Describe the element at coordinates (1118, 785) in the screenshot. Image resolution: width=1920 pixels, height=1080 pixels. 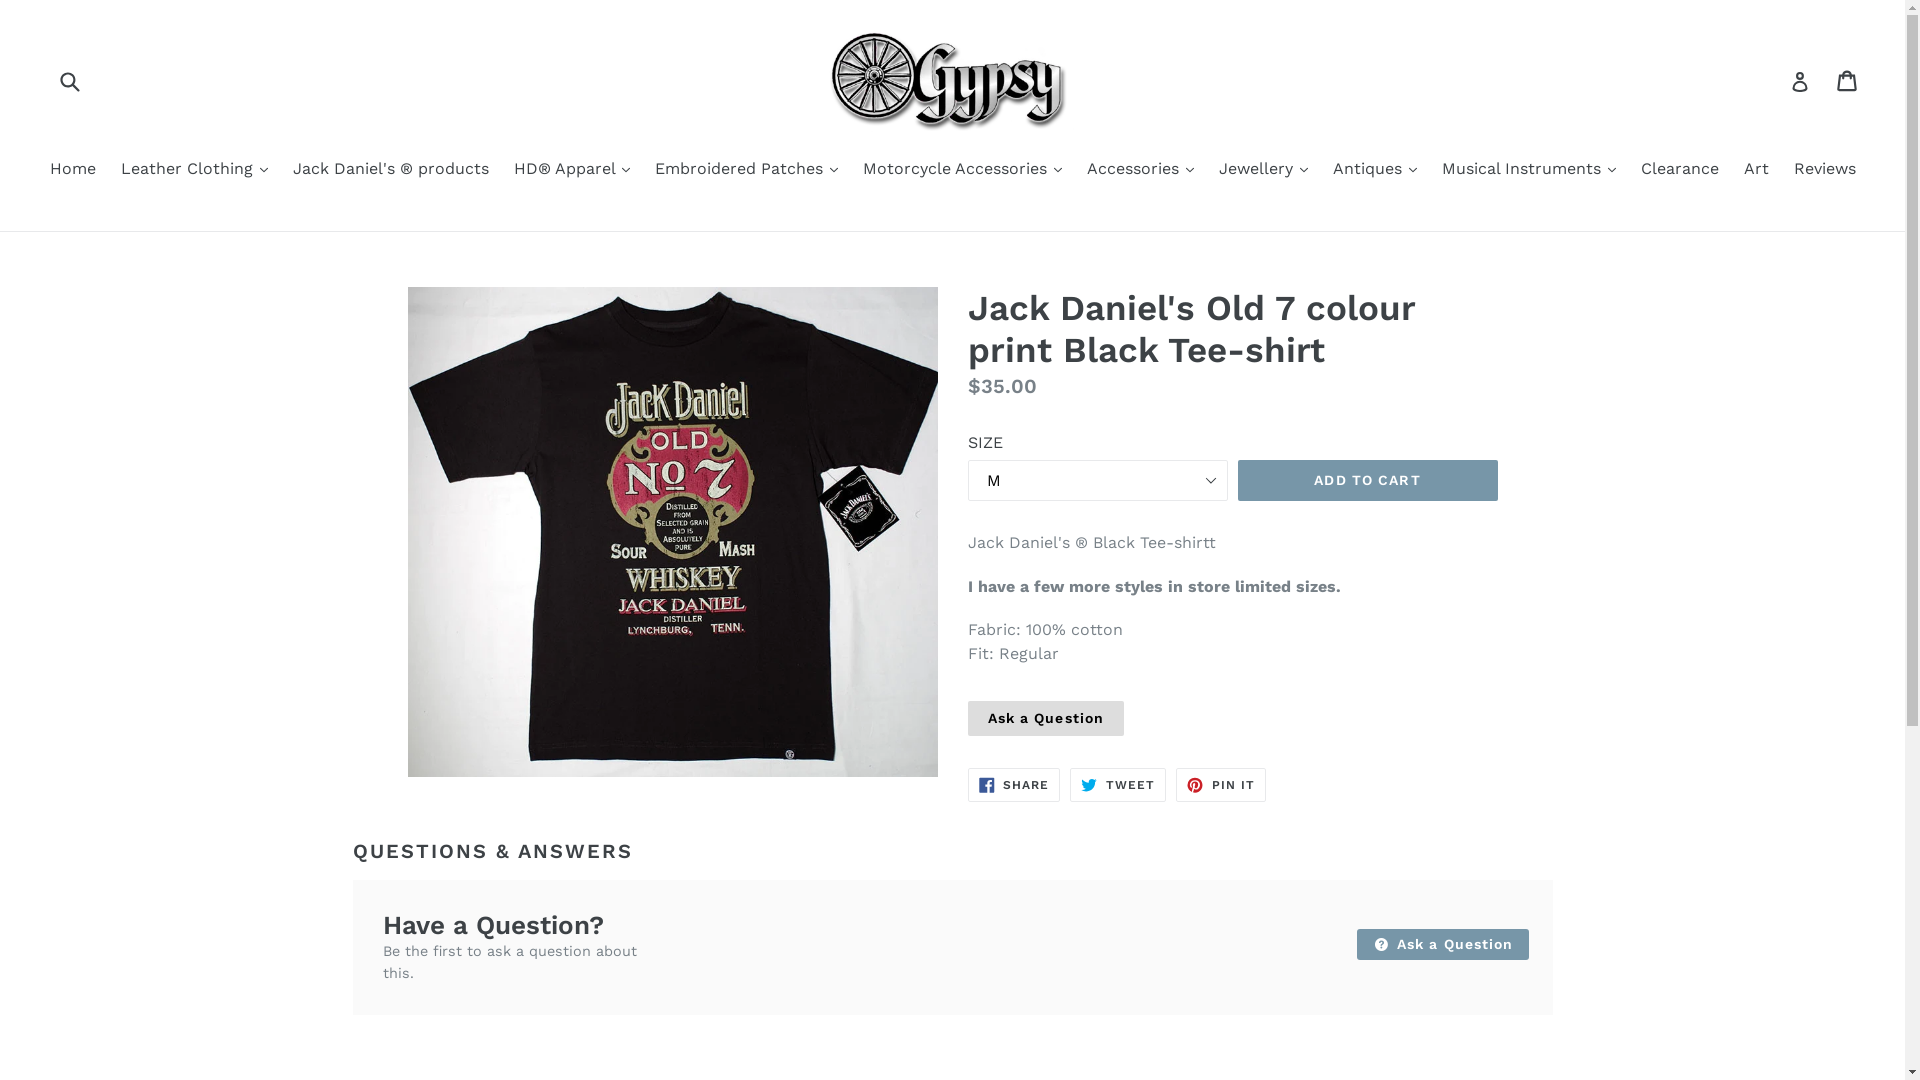
I see `TWEET
TWEET ON TWITTER` at that location.